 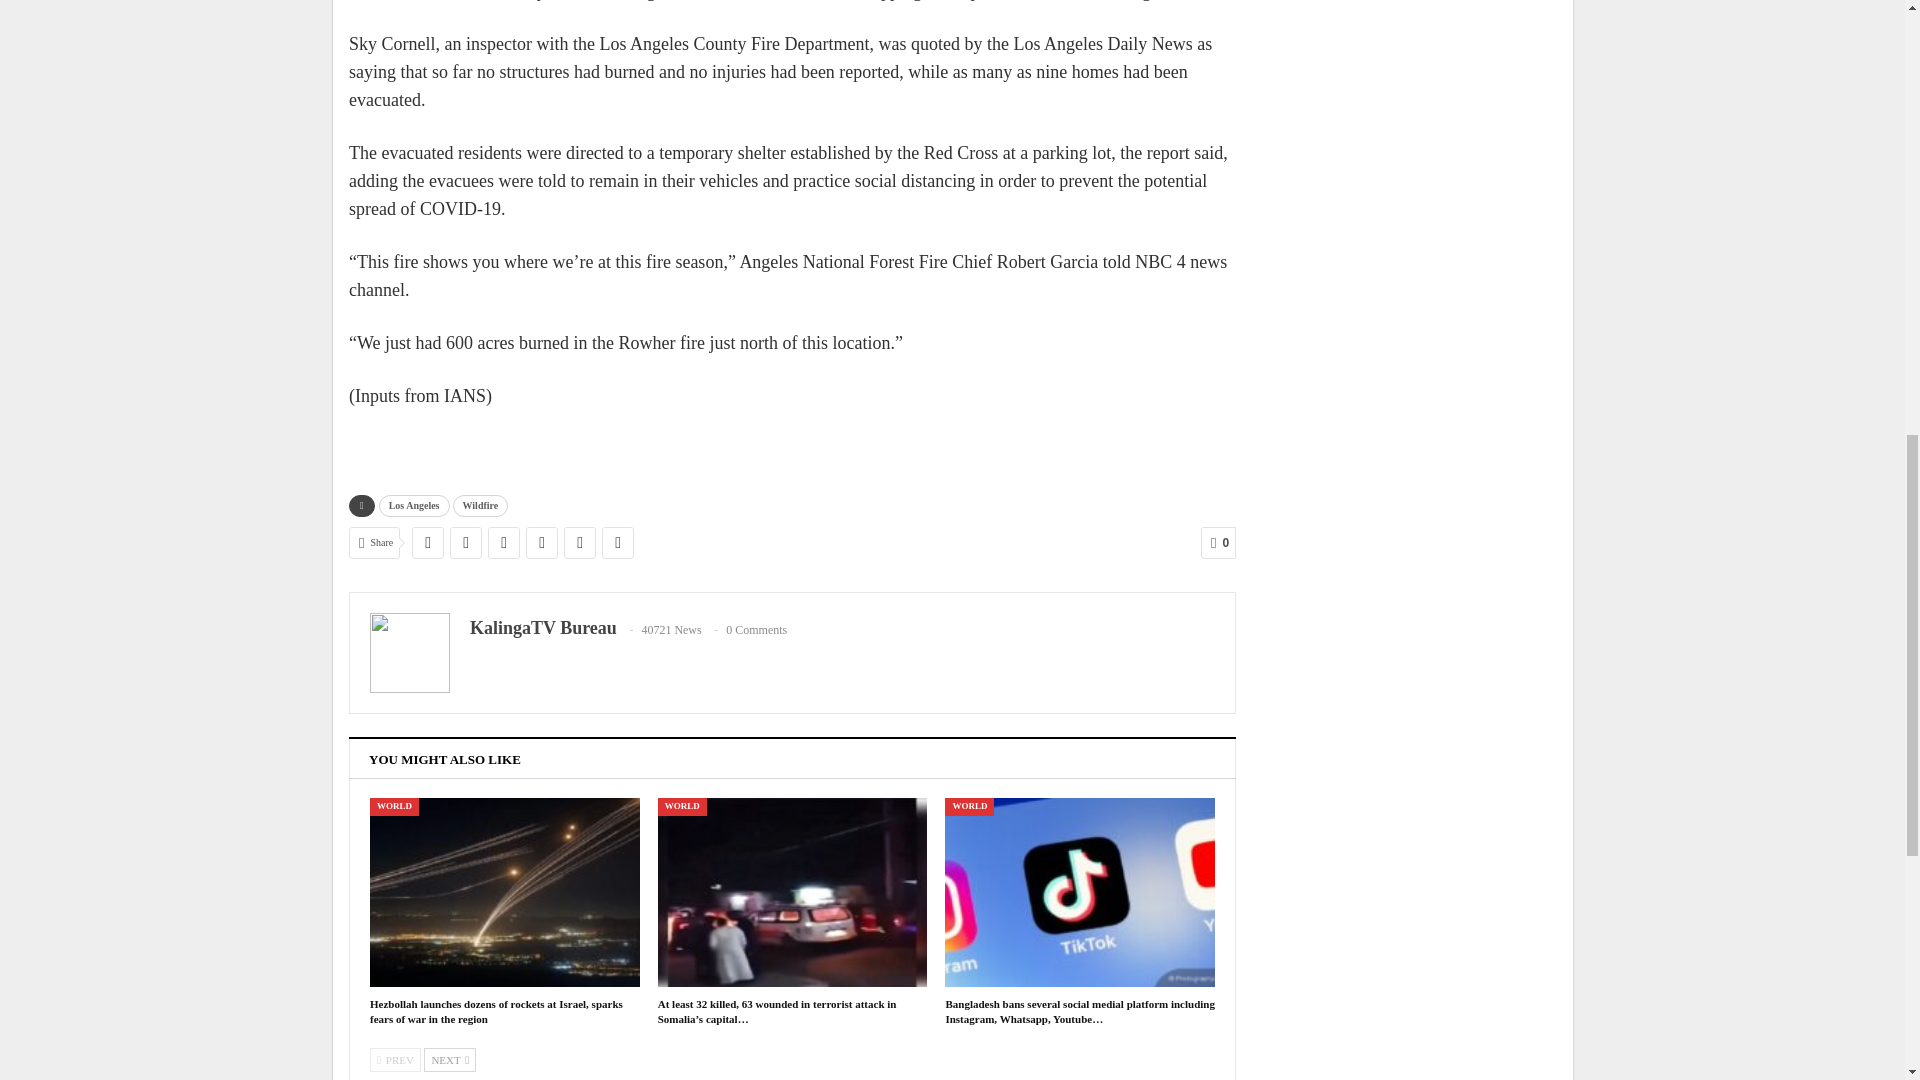 I want to click on 0, so click(x=1218, y=543).